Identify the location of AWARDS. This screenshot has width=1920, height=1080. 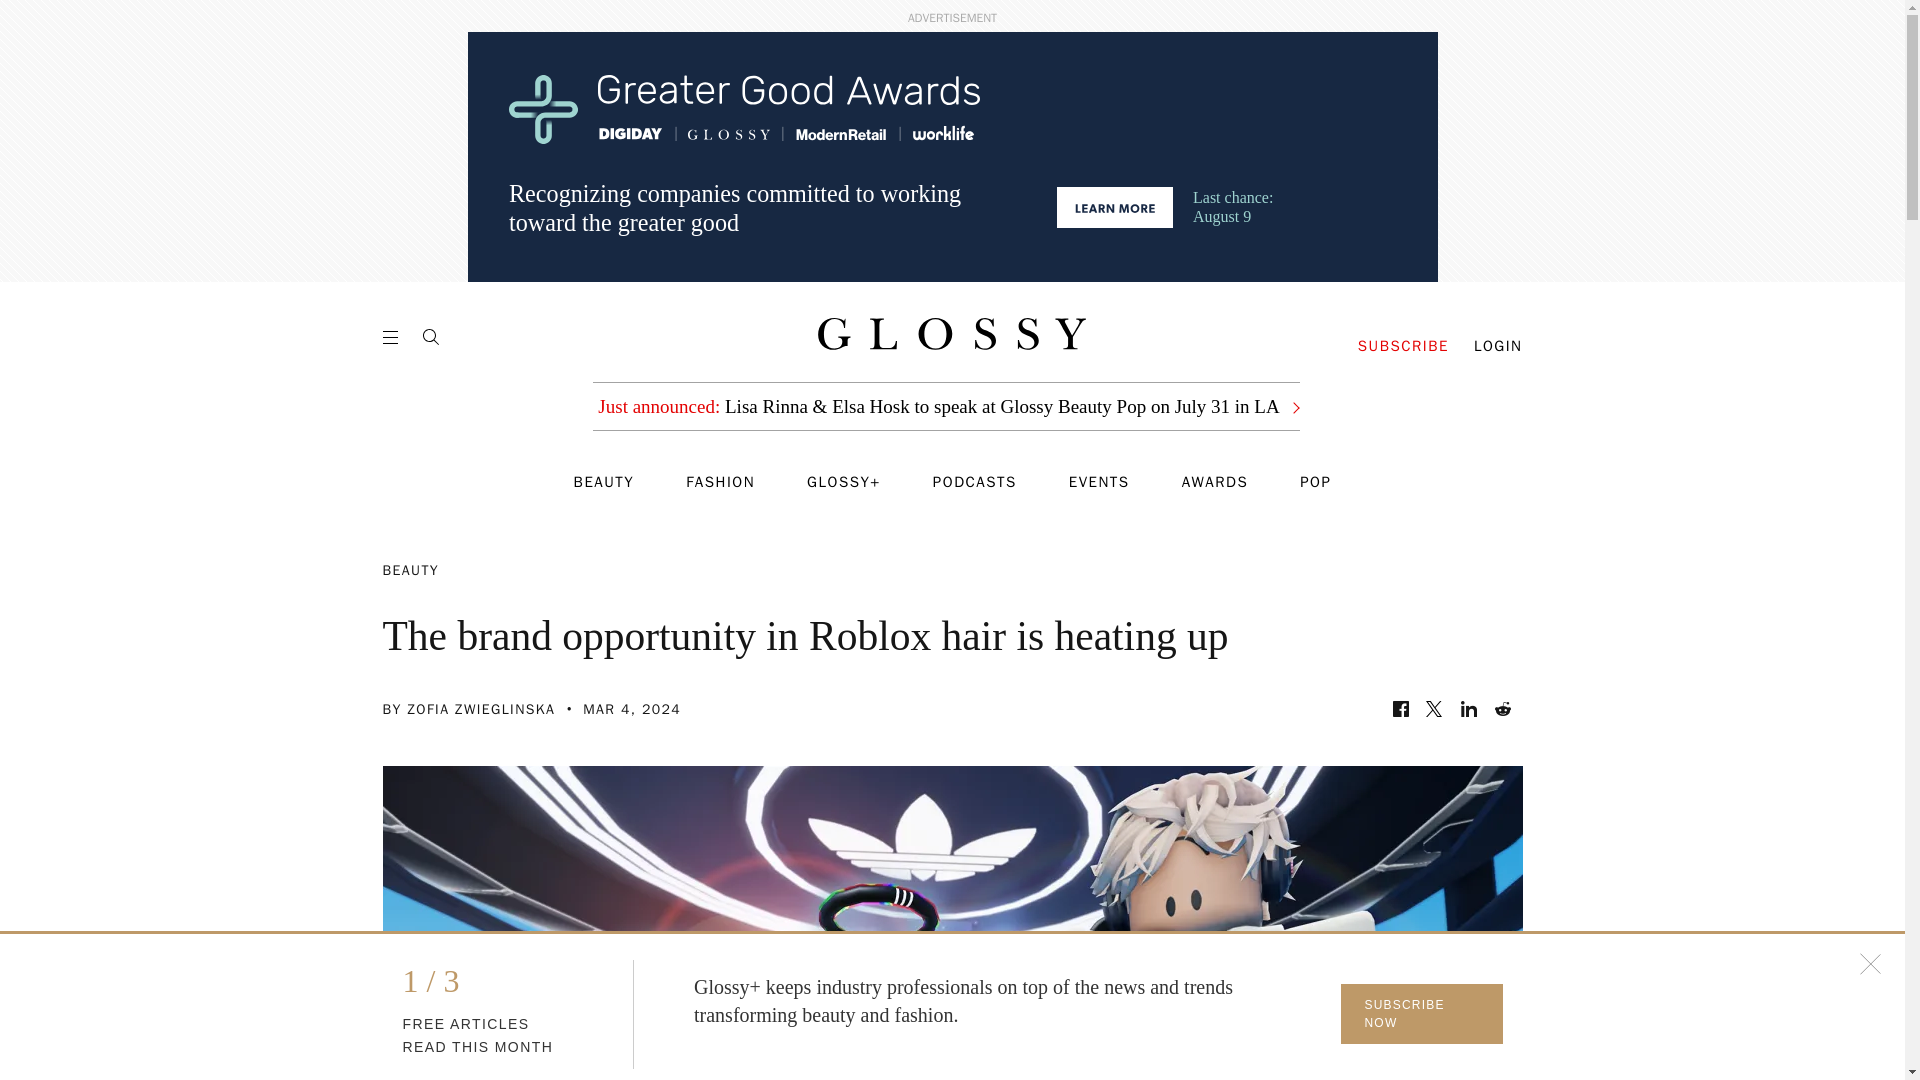
(1216, 482).